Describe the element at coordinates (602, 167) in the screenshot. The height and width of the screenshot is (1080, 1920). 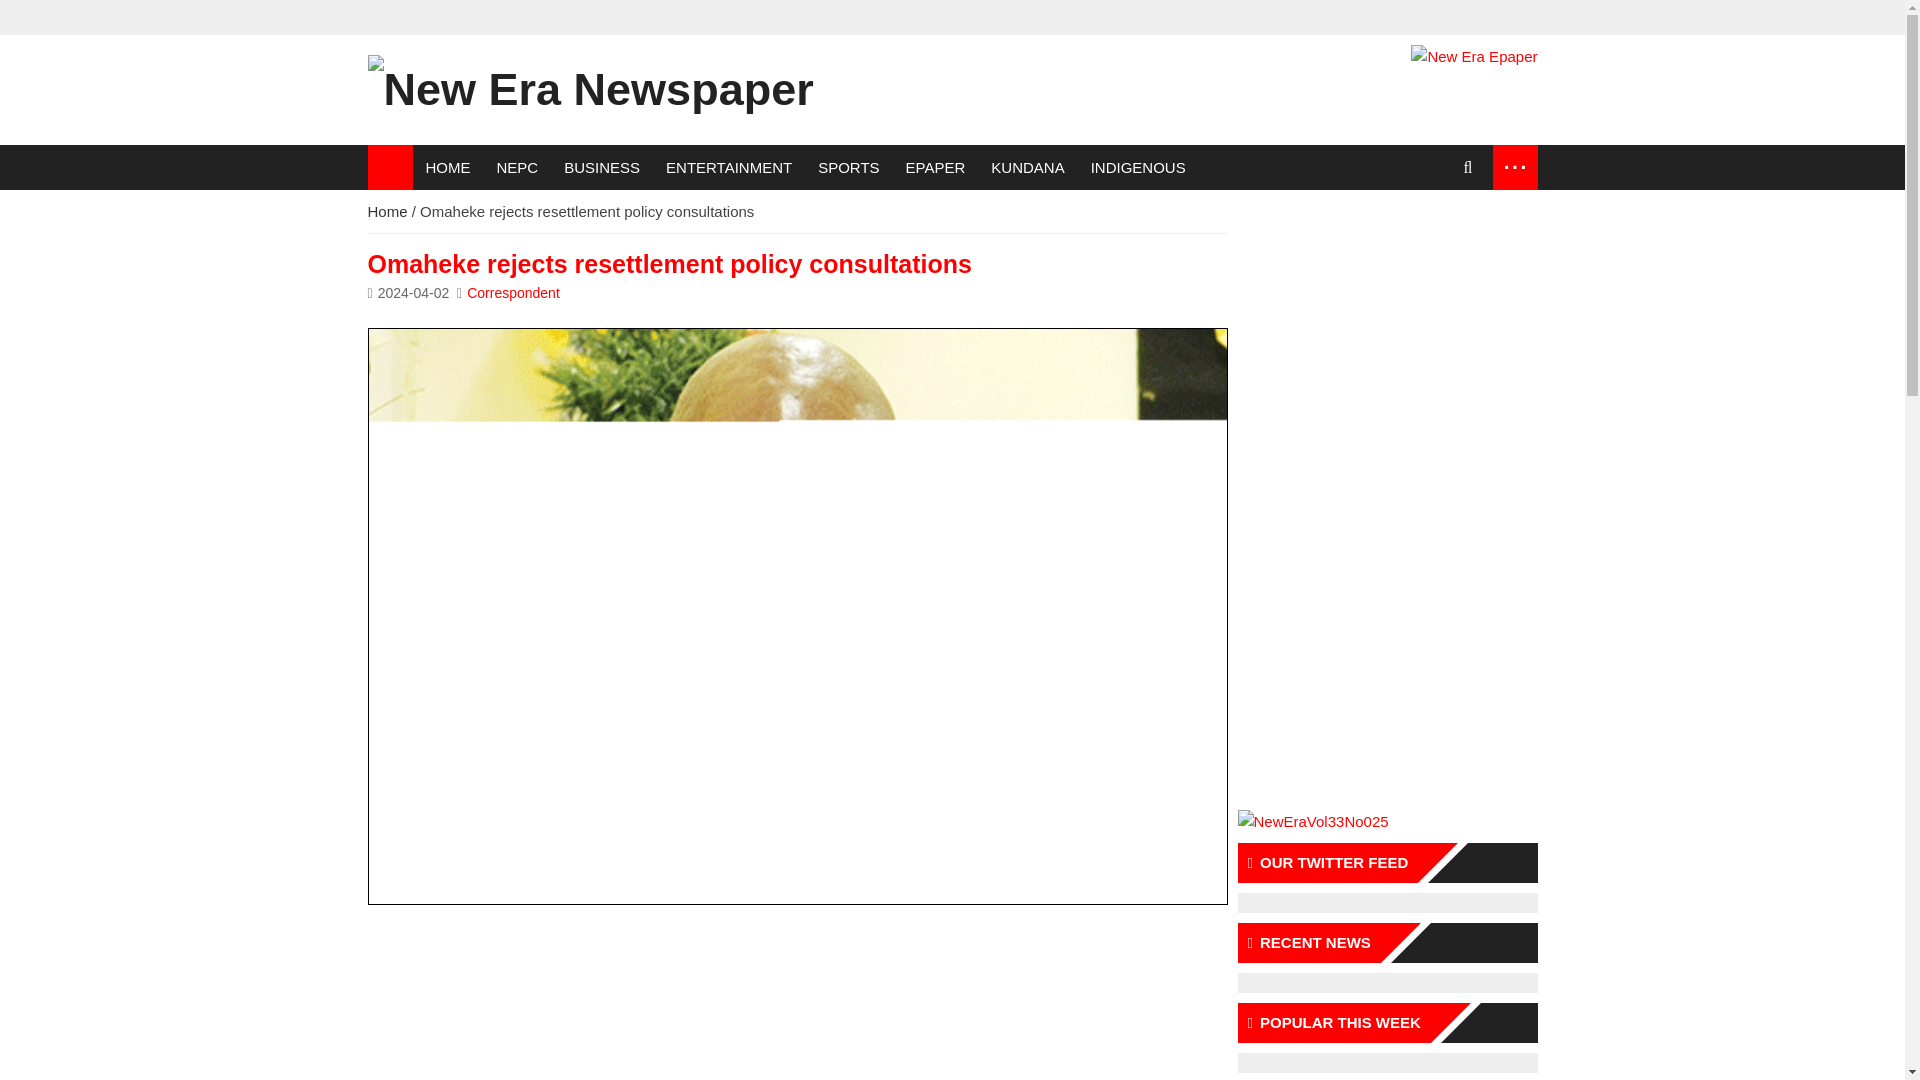
I see `BUSINESS` at that location.